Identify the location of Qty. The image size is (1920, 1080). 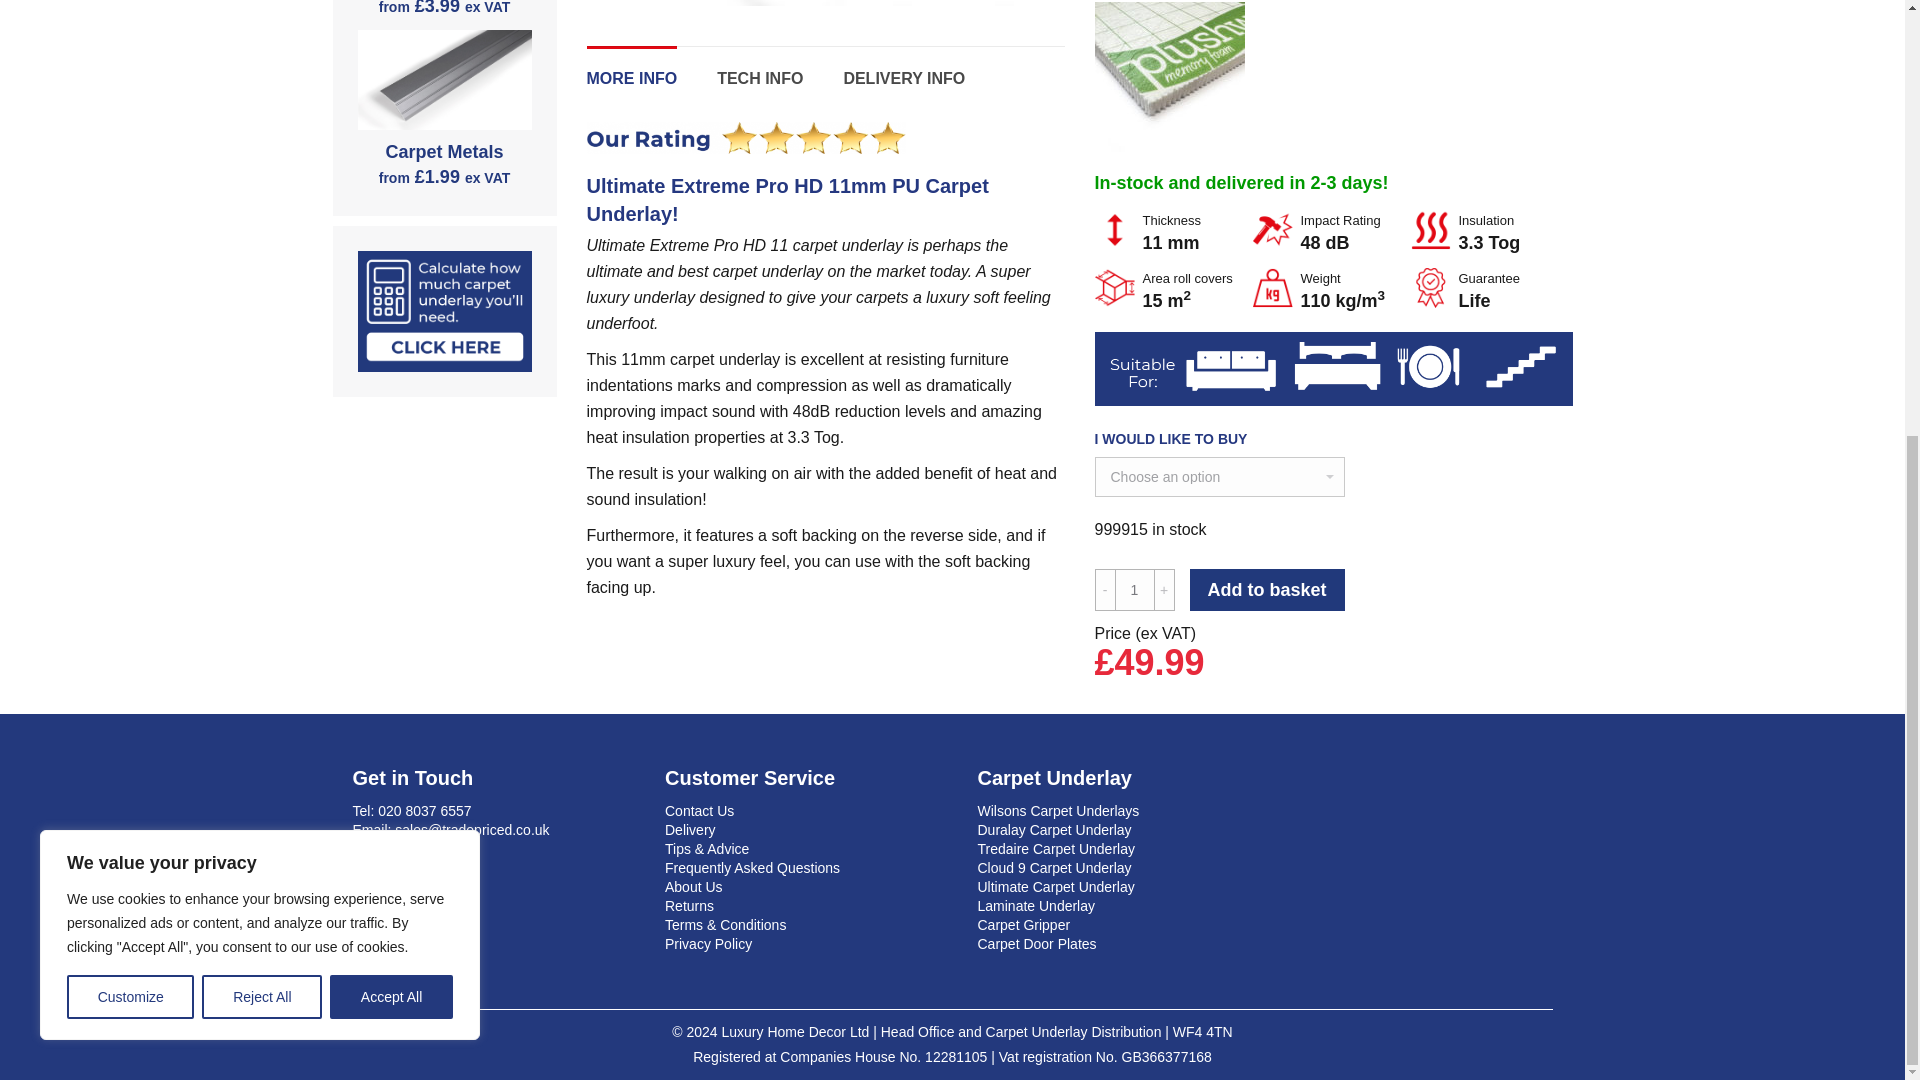
(1133, 590).